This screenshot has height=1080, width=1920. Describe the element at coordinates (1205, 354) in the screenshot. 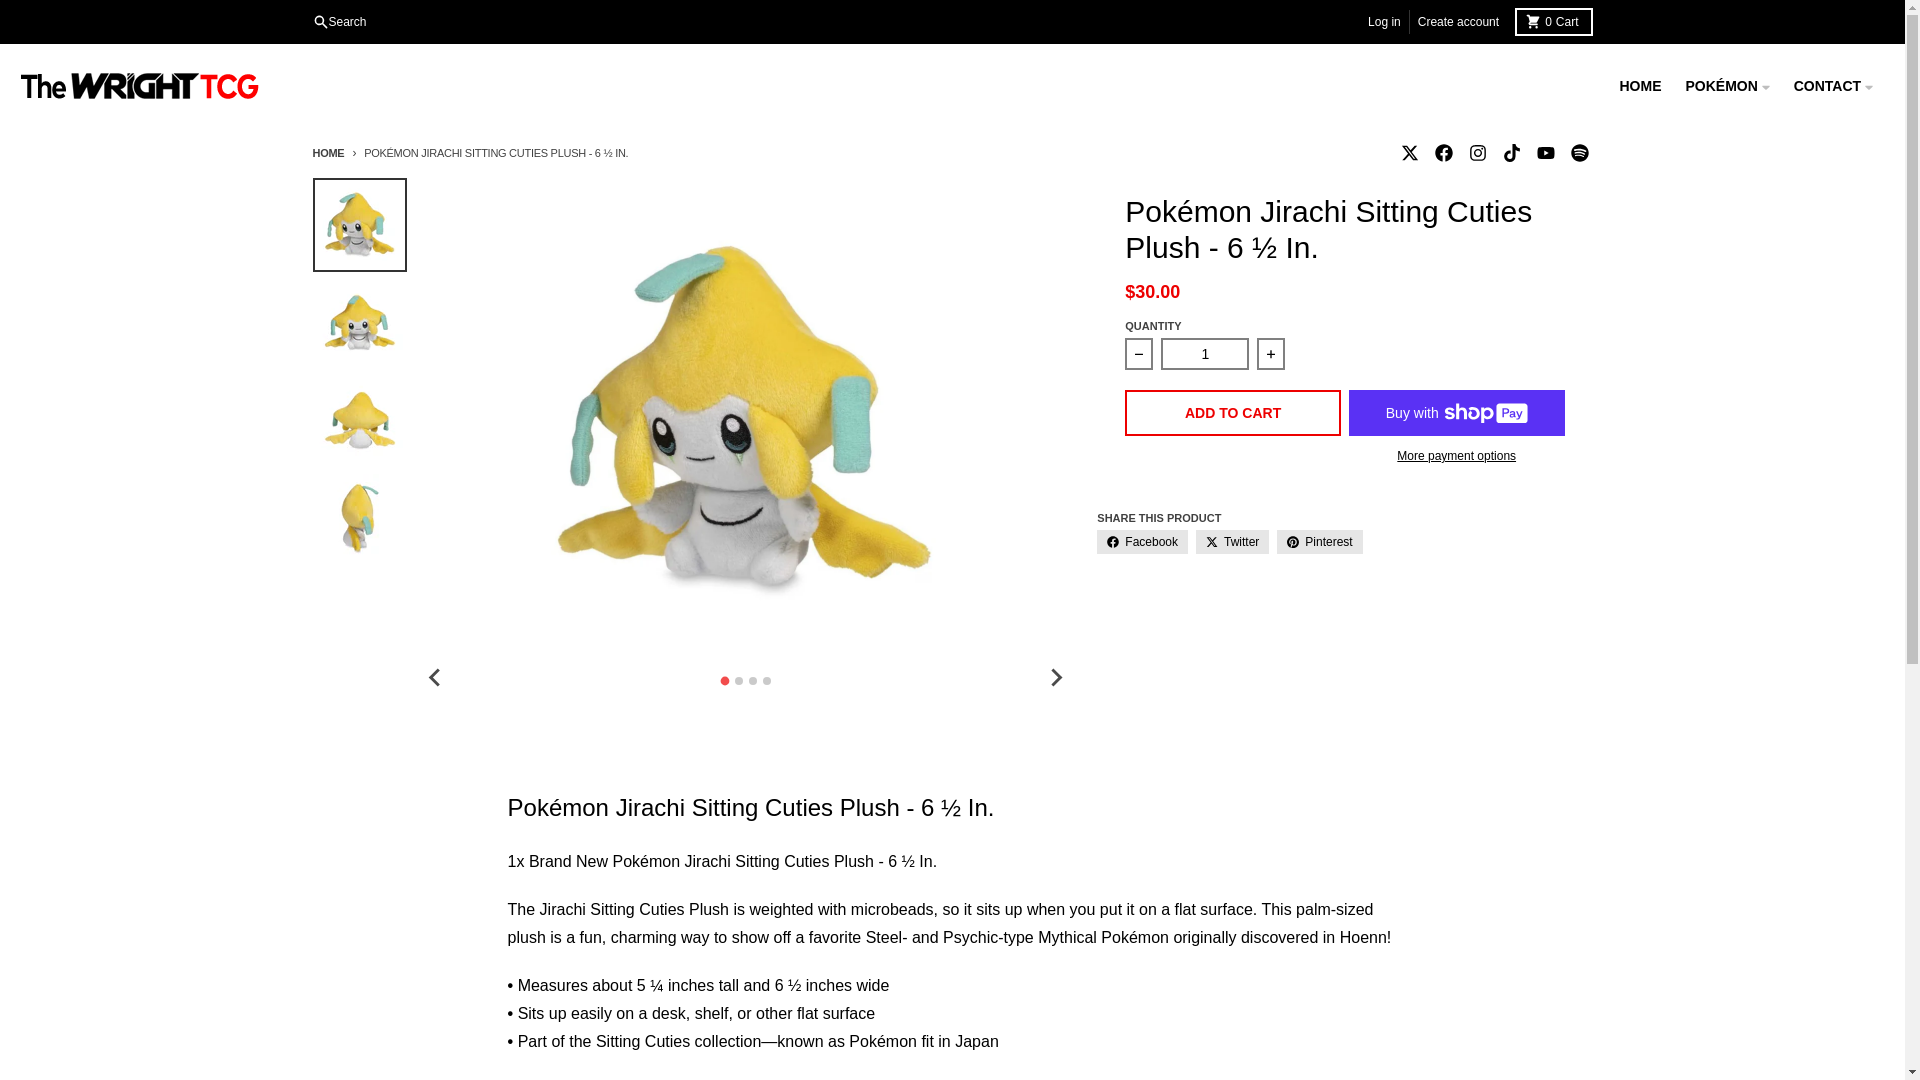

I see `TikTok - The Wright TCG` at that location.